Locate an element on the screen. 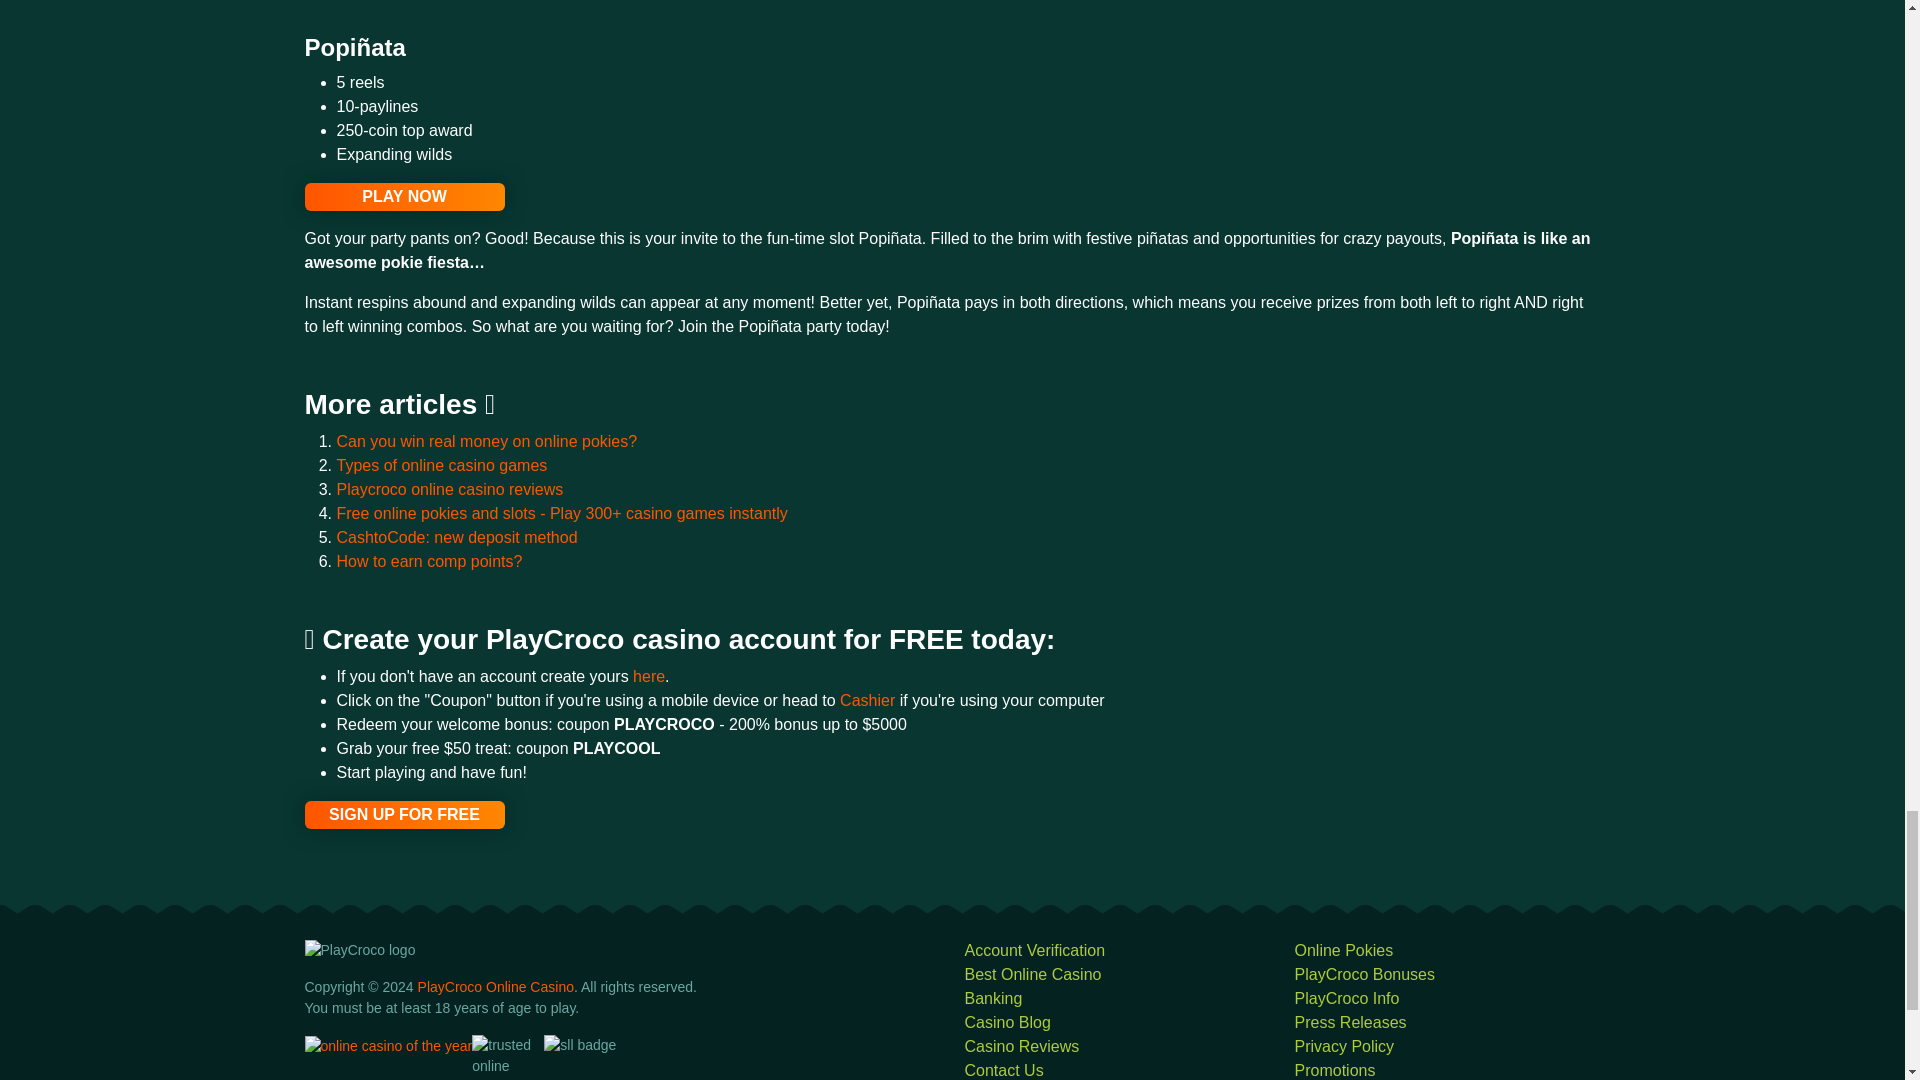 The height and width of the screenshot is (1080, 1920). here is located at coordinates (648, 676).